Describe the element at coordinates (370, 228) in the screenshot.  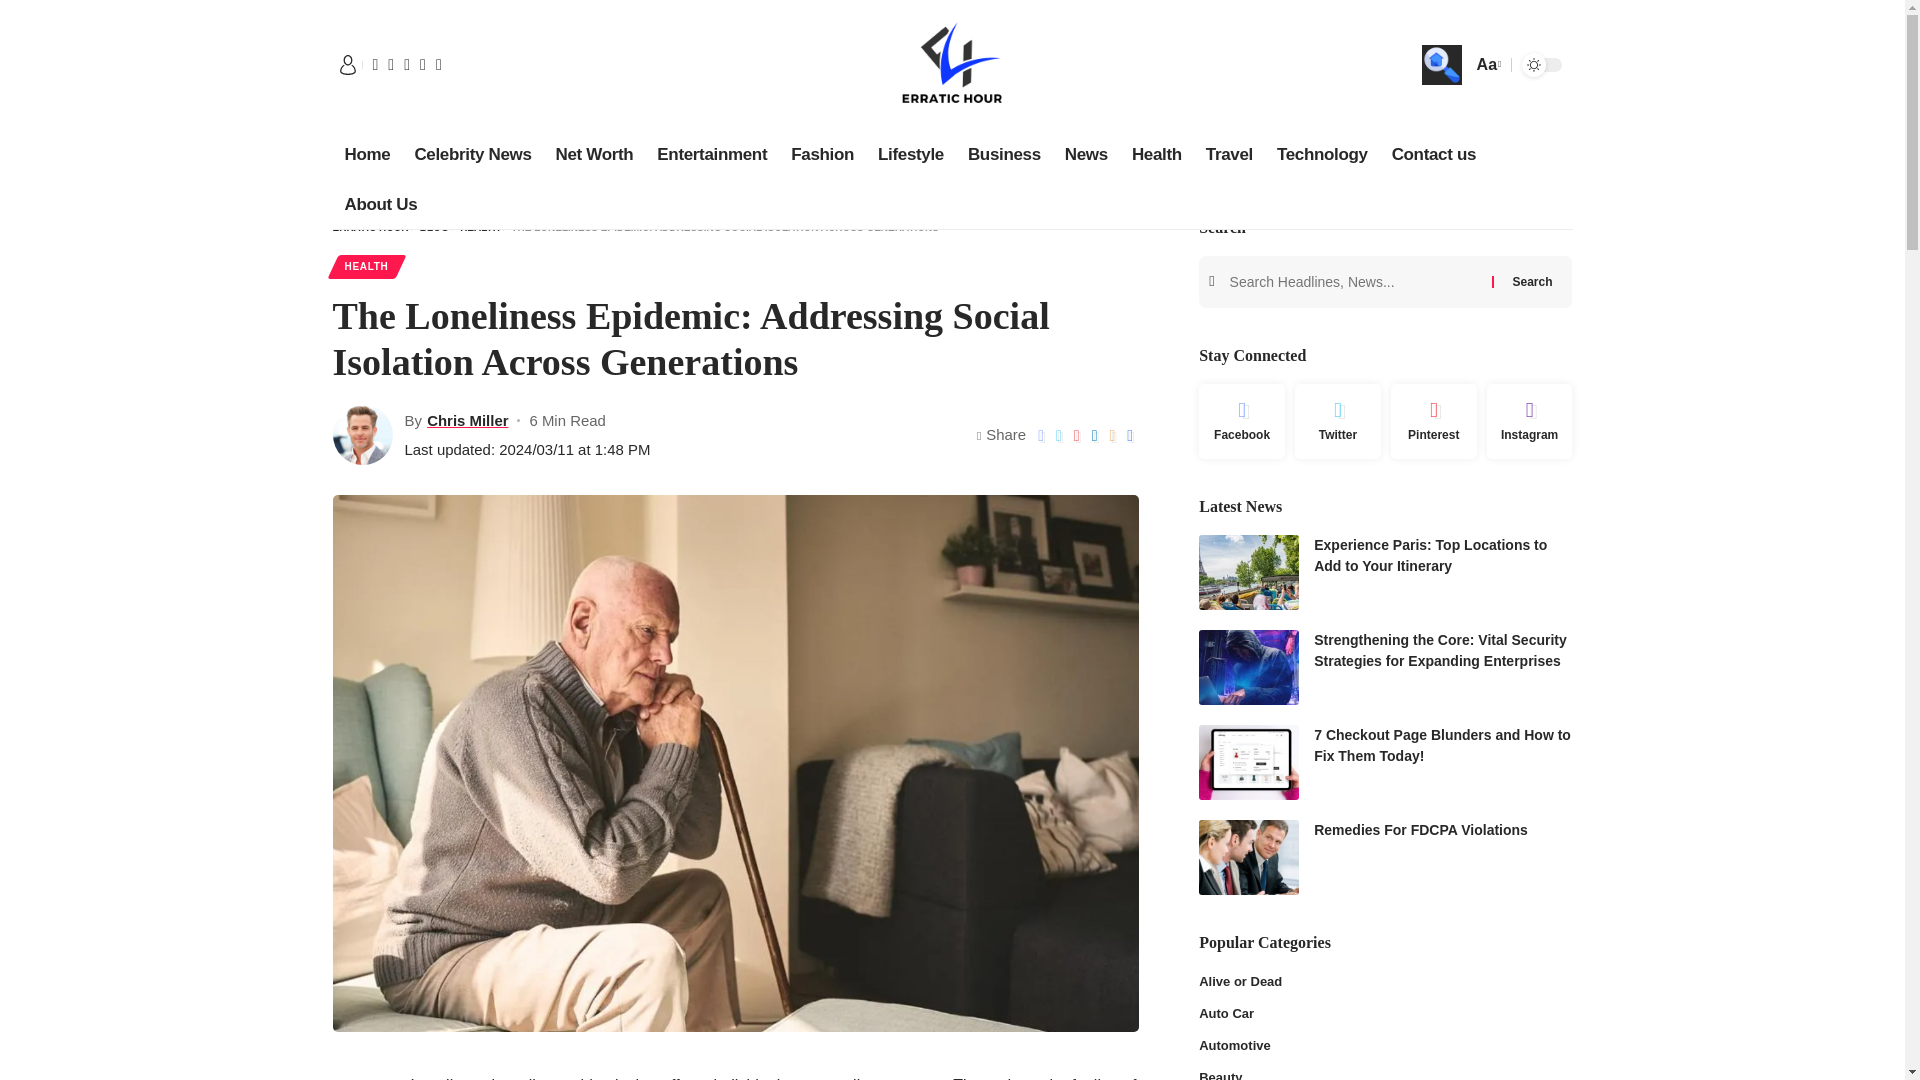
I see `Go to Erratic Hour.` at that location.